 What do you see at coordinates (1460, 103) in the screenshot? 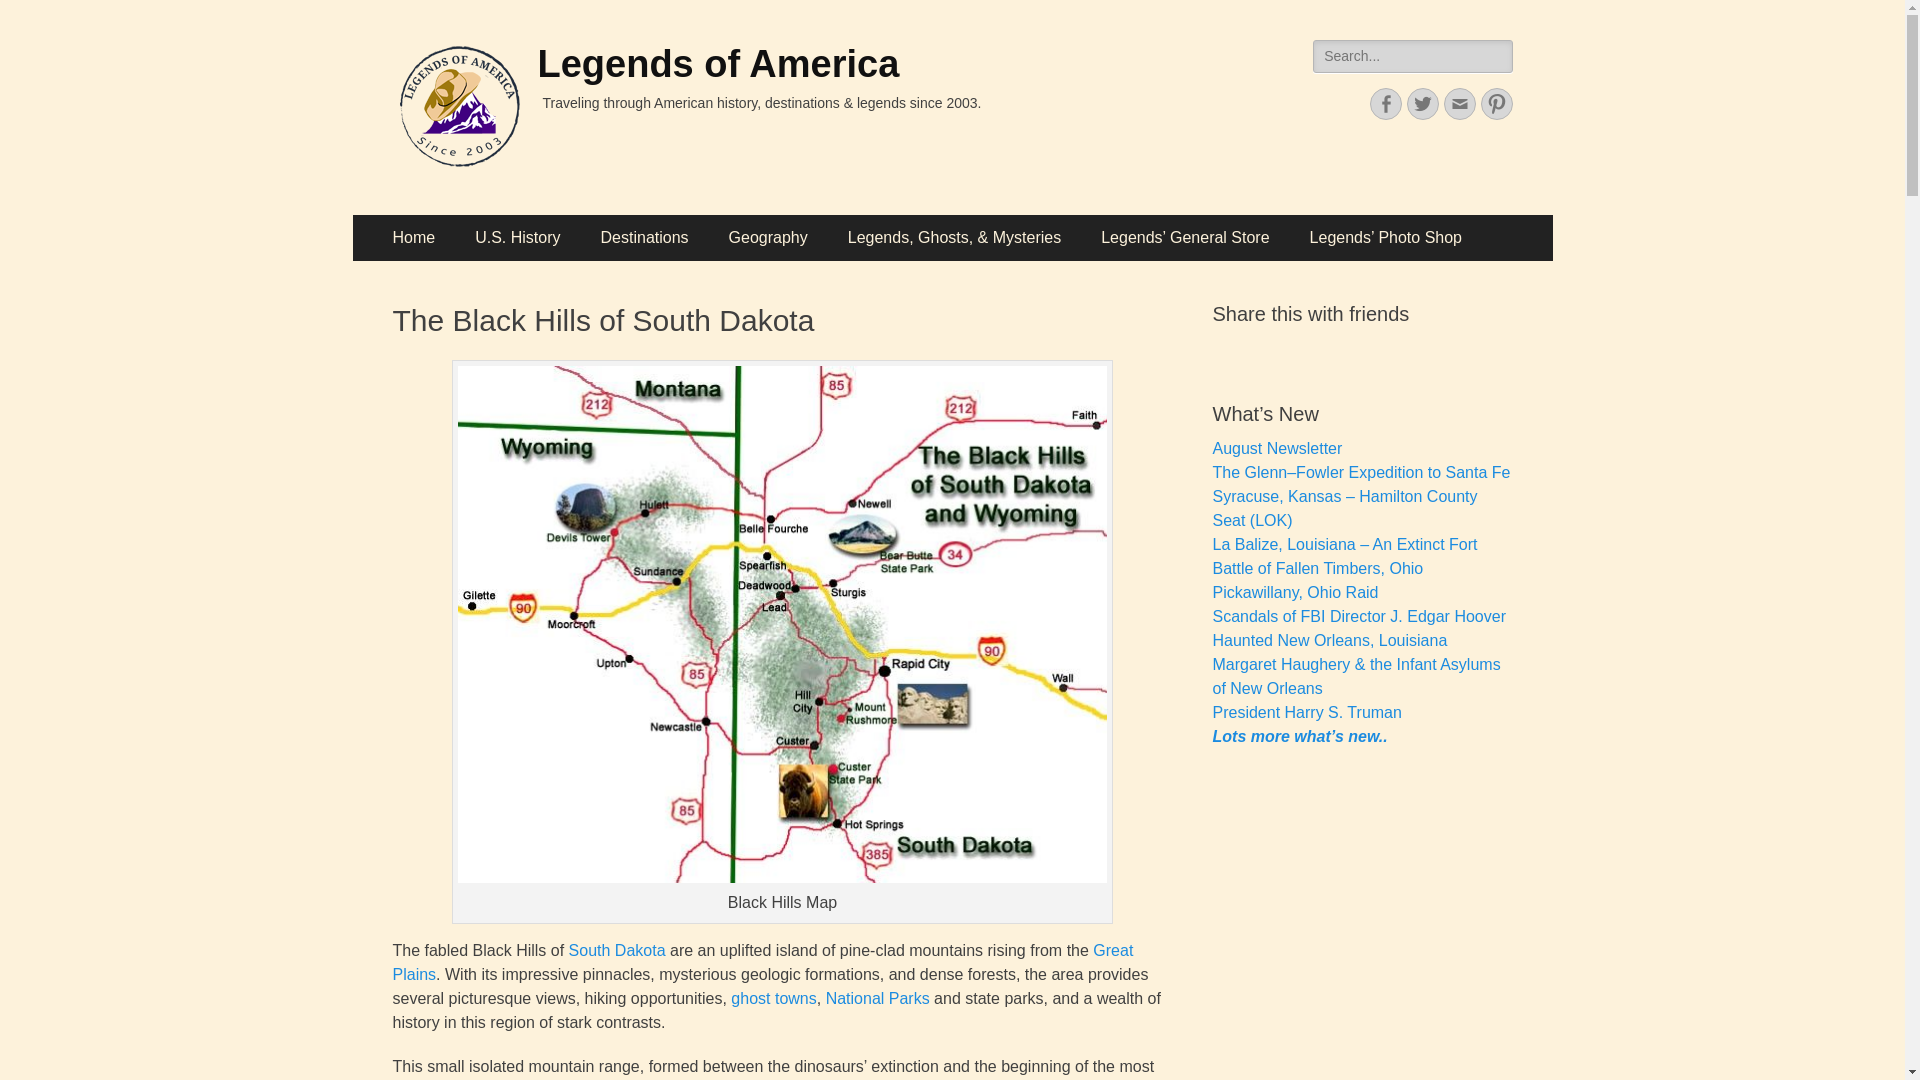
I see `Email` at bounding box center [1460, 103].